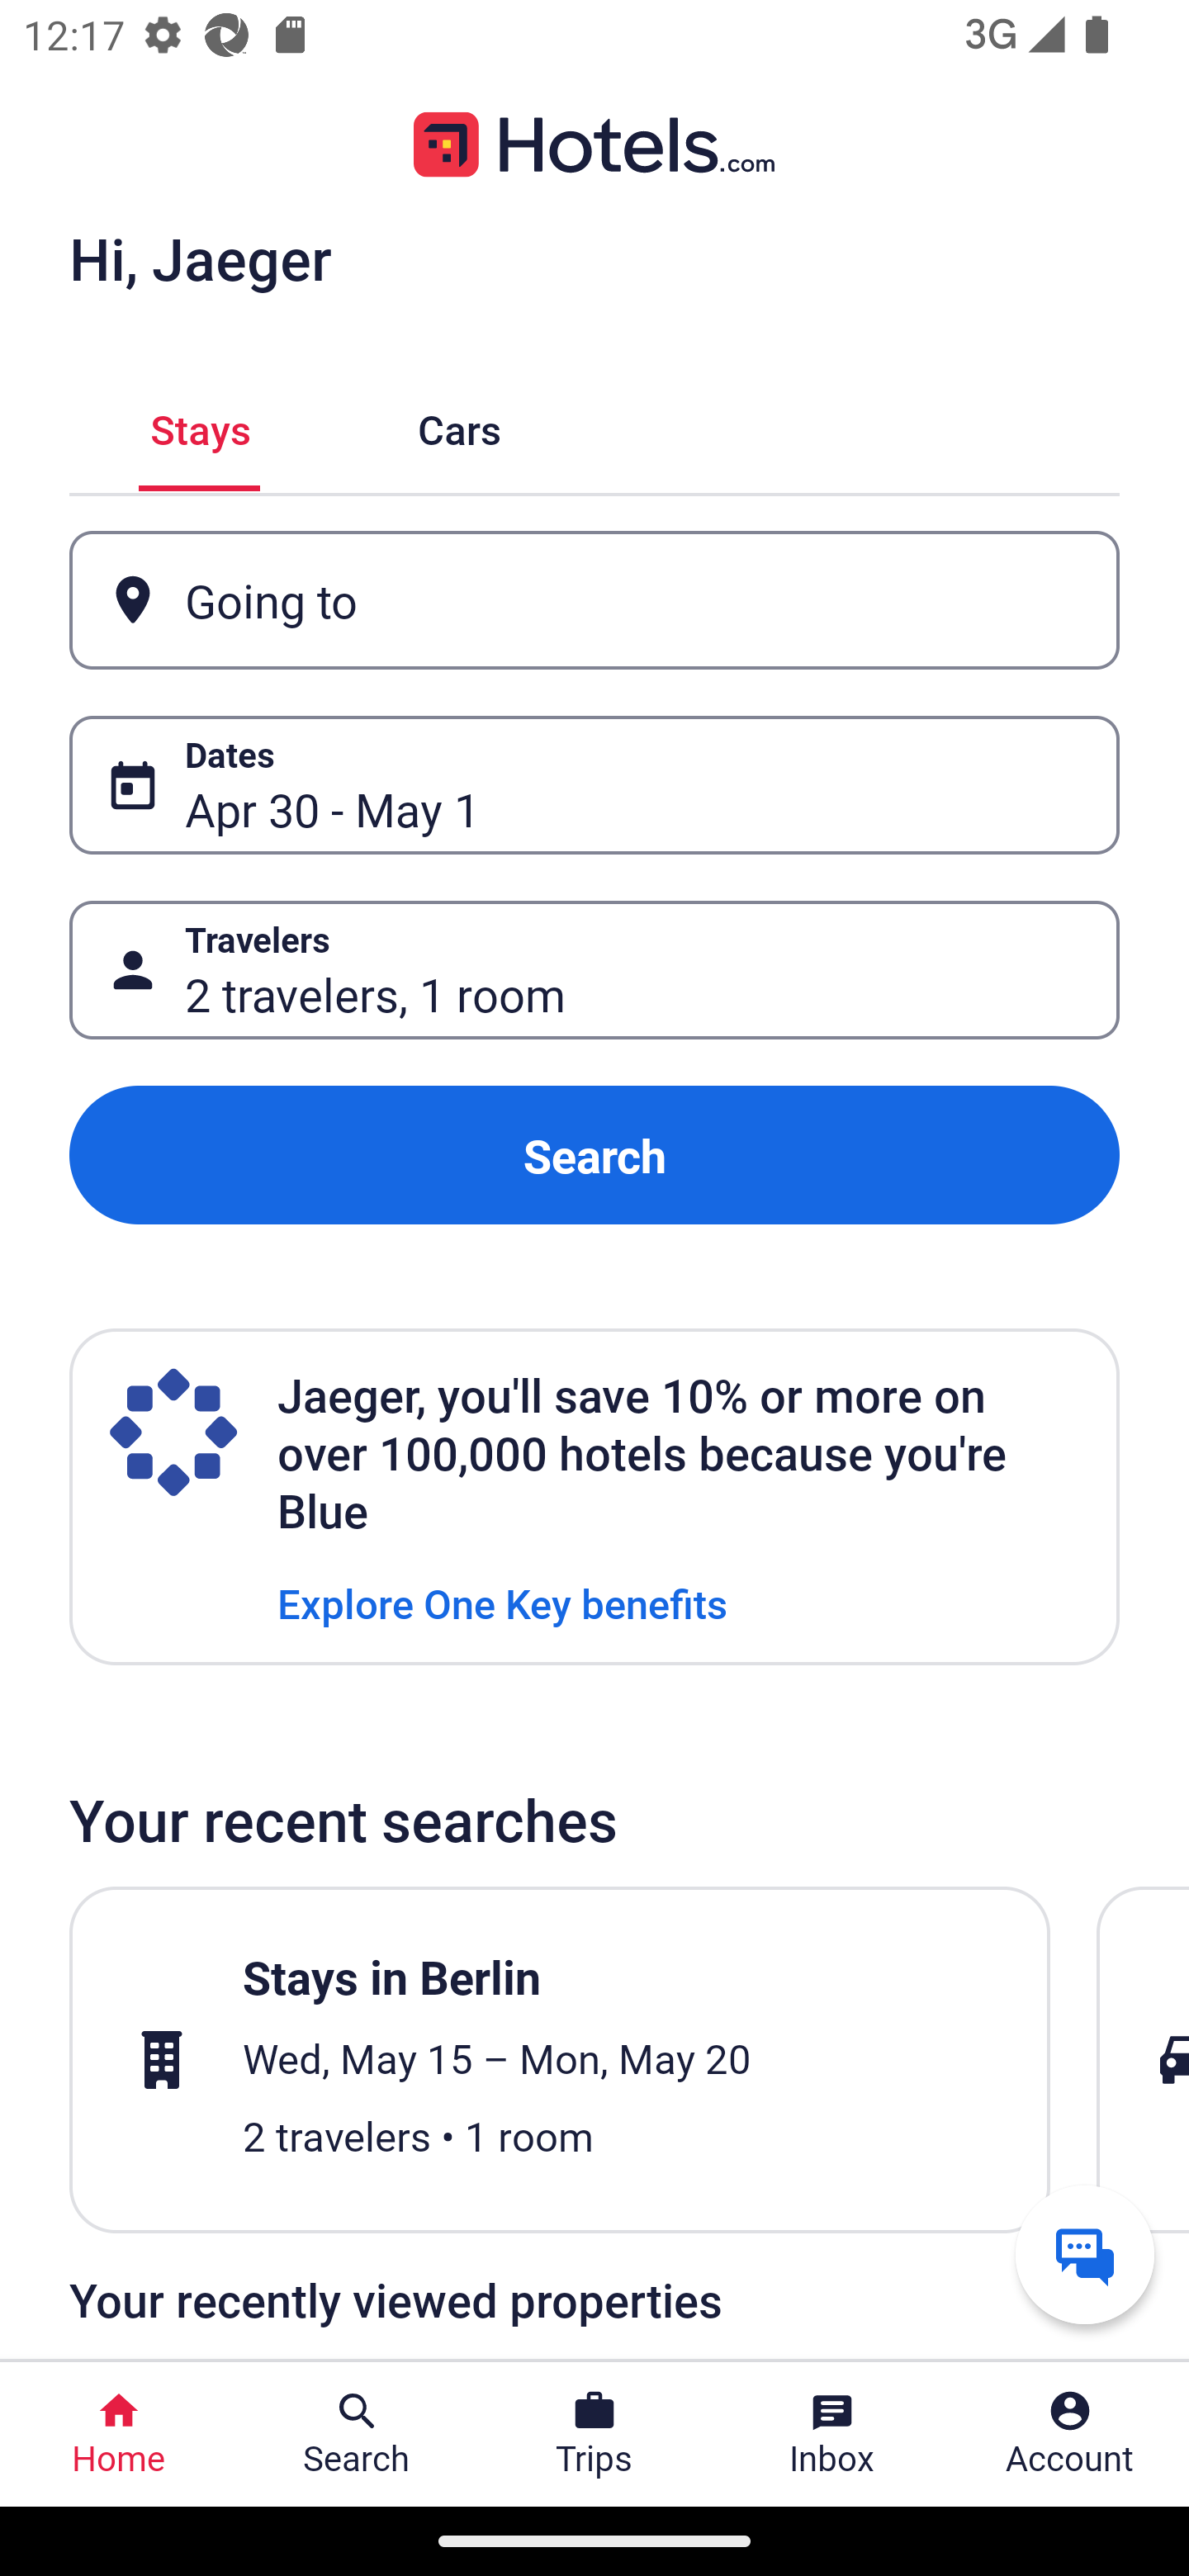 The width and height of the screenshot is (1189, 2576). I want to click on Search Search Button, so click(357, 2434).